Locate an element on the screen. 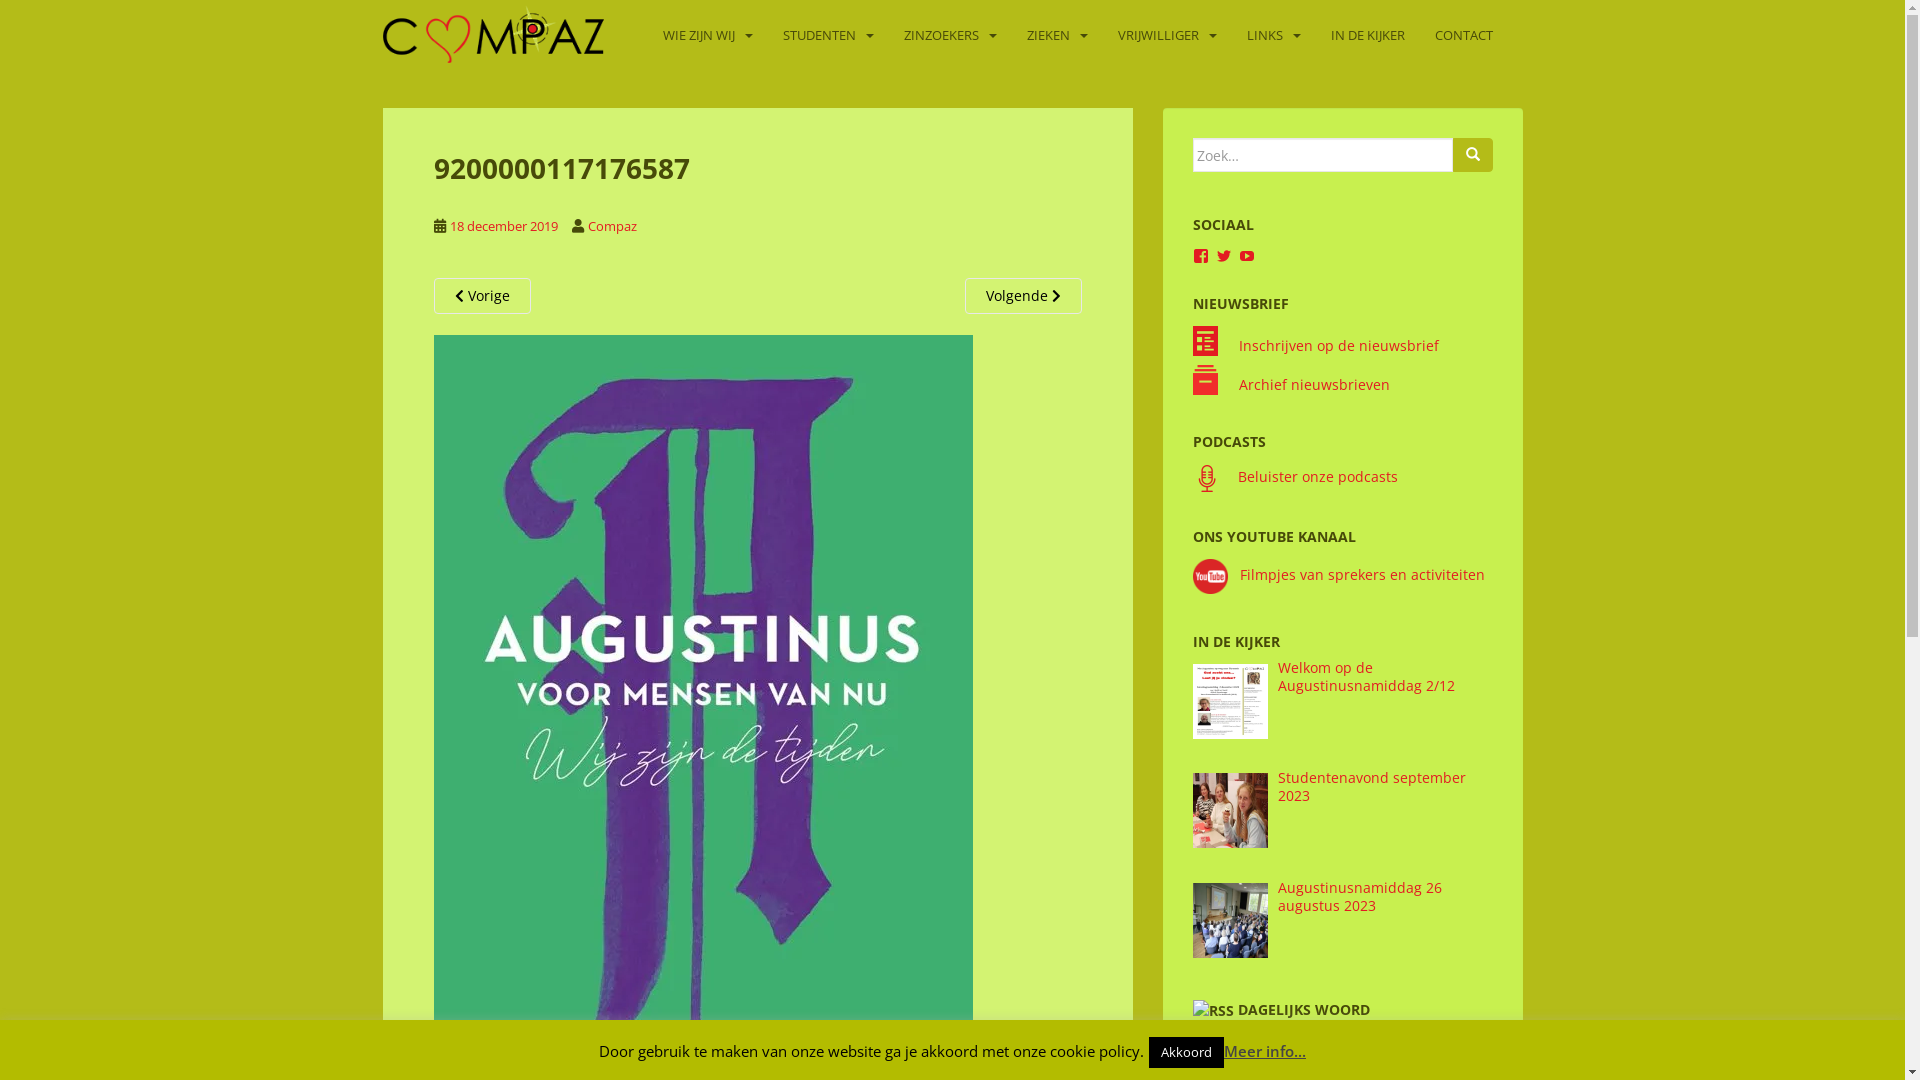  Volgende is located at coordinates (1022, 296).